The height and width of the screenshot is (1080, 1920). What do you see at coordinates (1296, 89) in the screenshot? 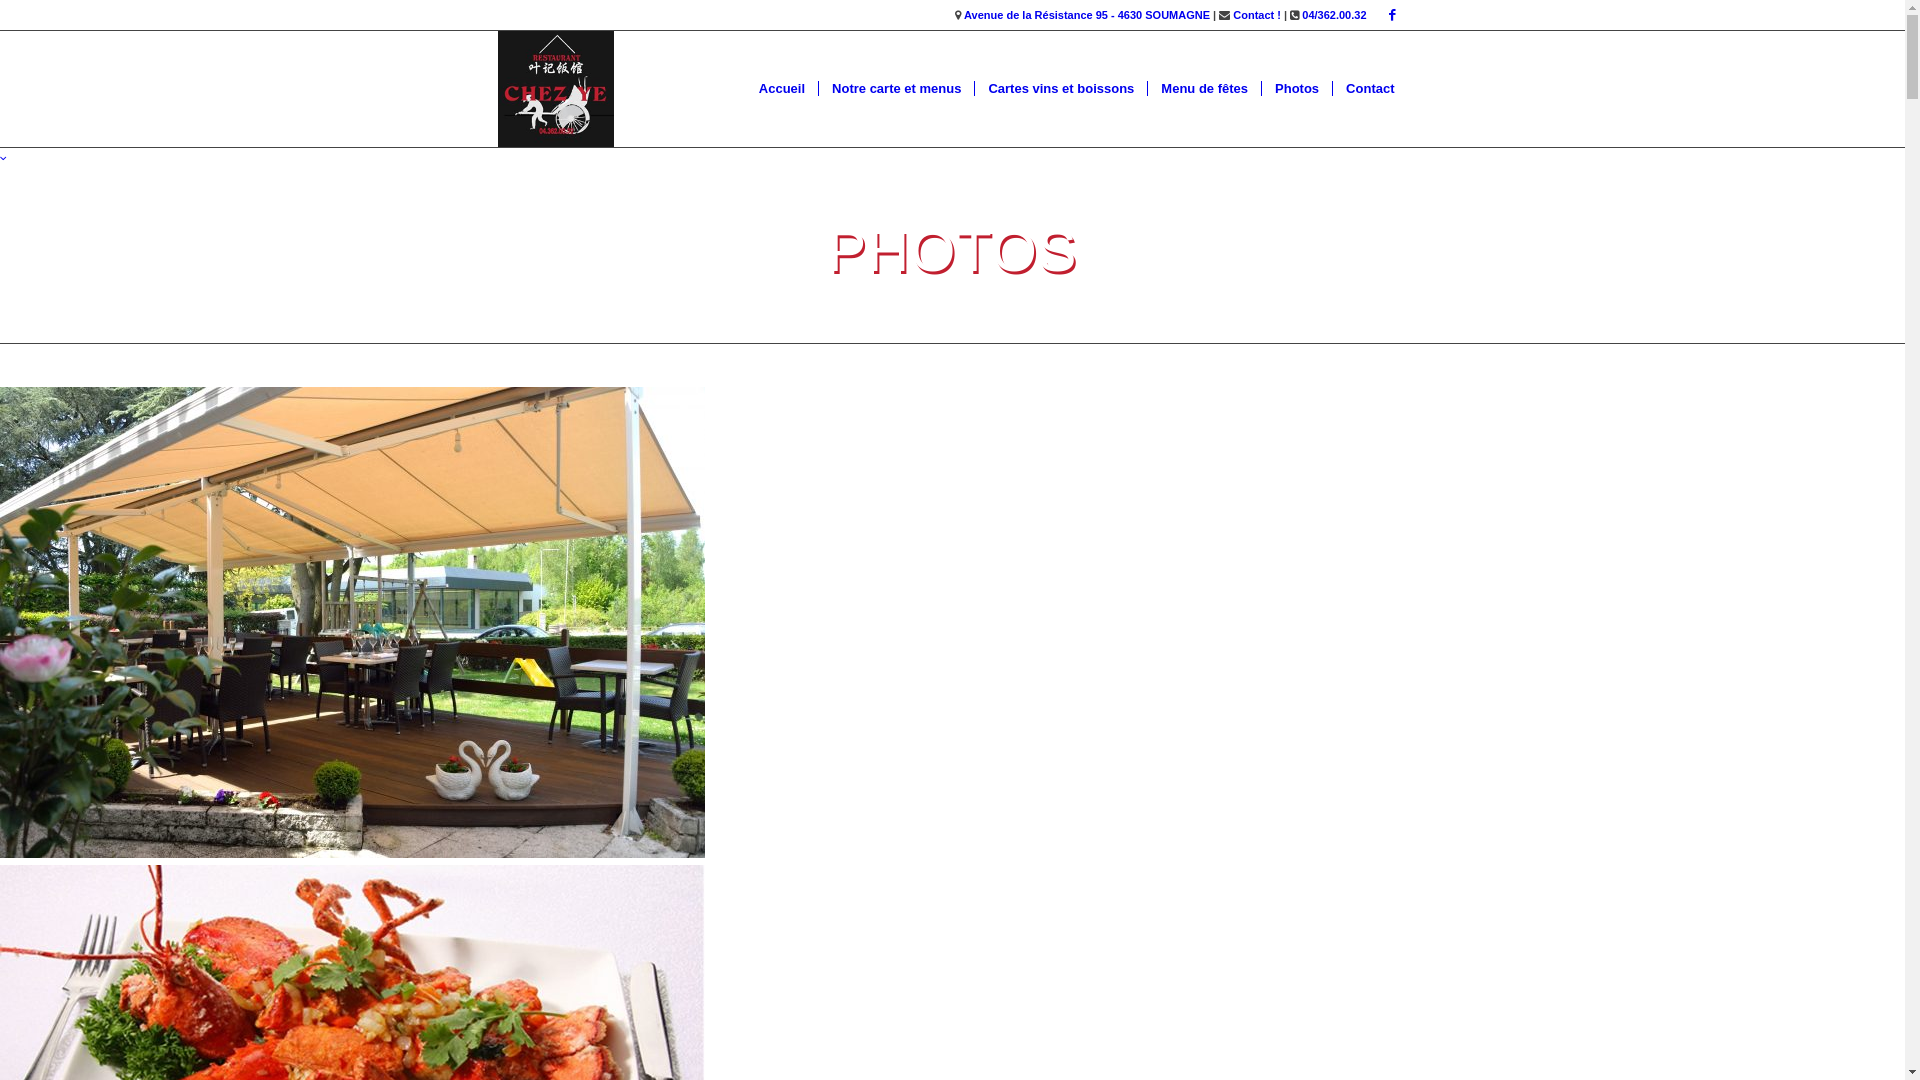
I see `Photos` at bounding box center [1296, 89].